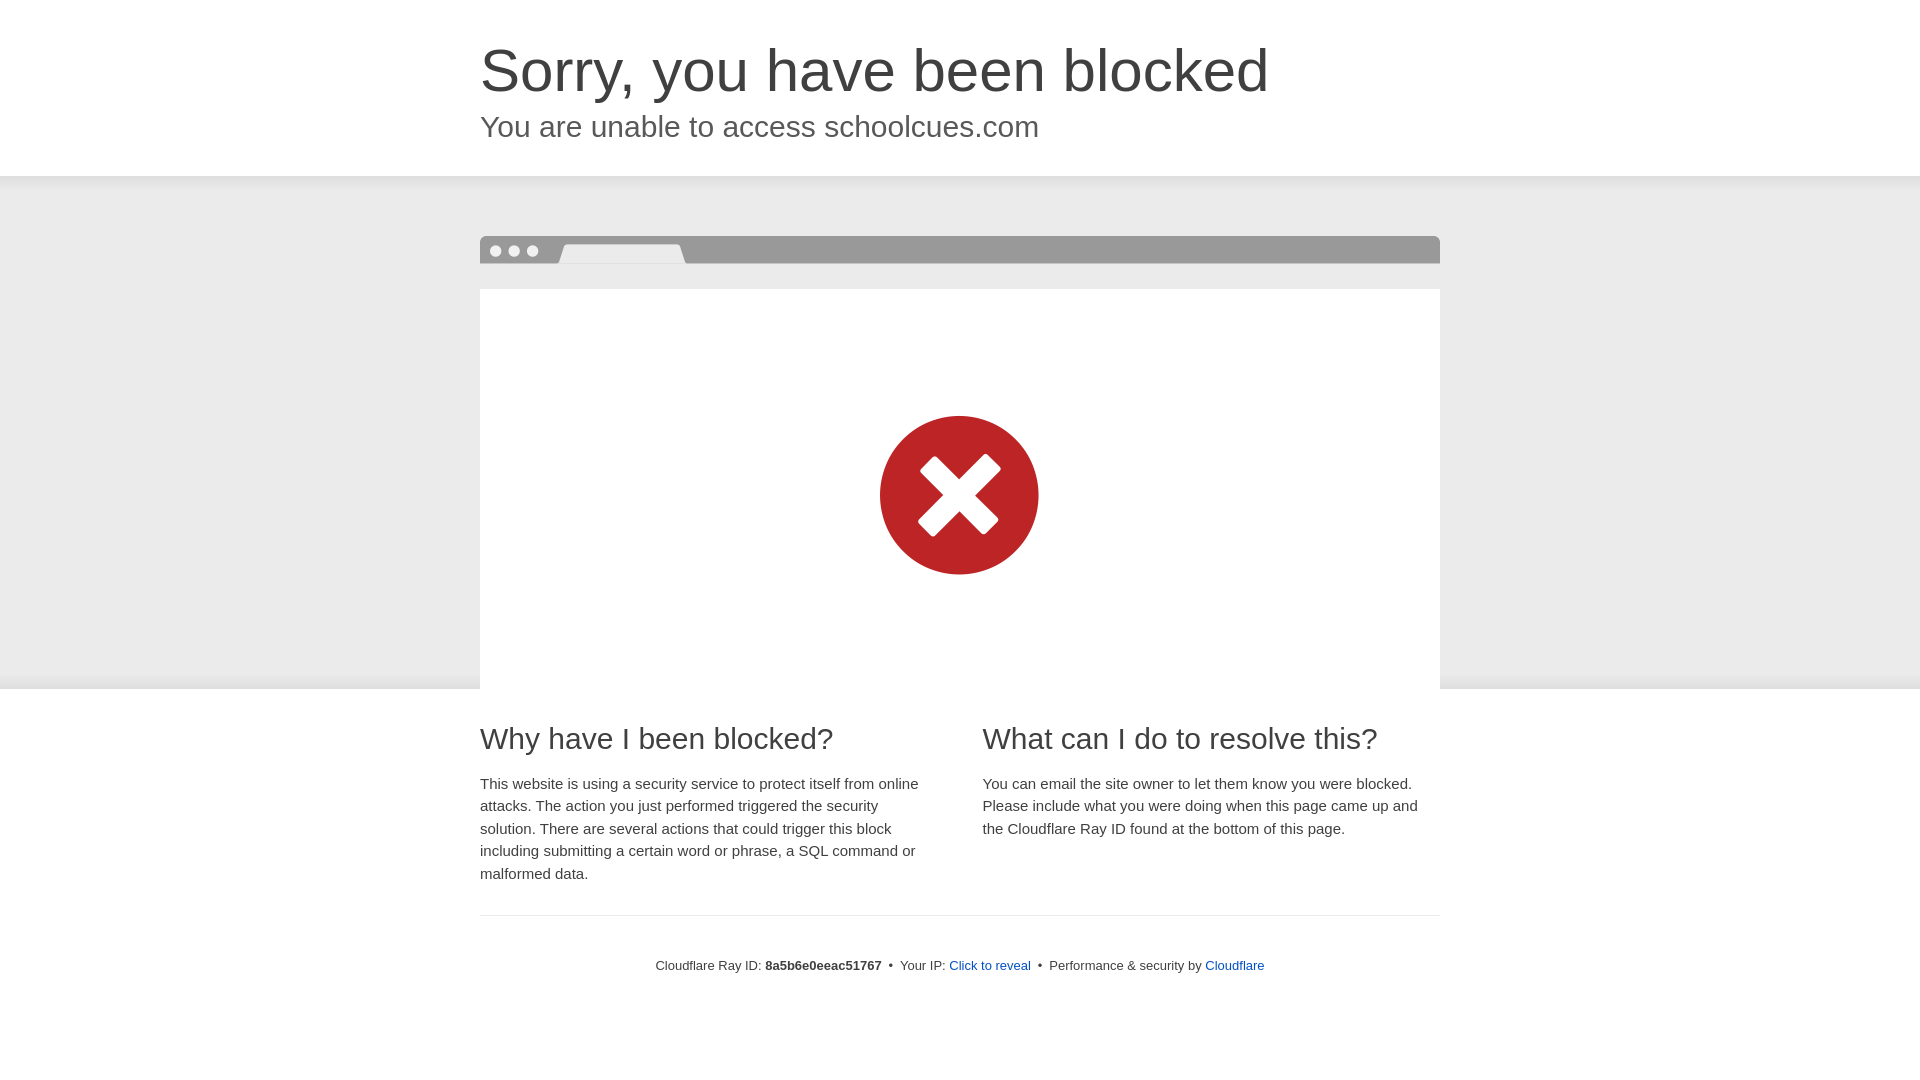 The width and height of the screenshot is (1920, 1080). What do you see at coordinates (1234, 965) in the screenshot?
I see `Cloudflare` at bounding box center [1234, 965].